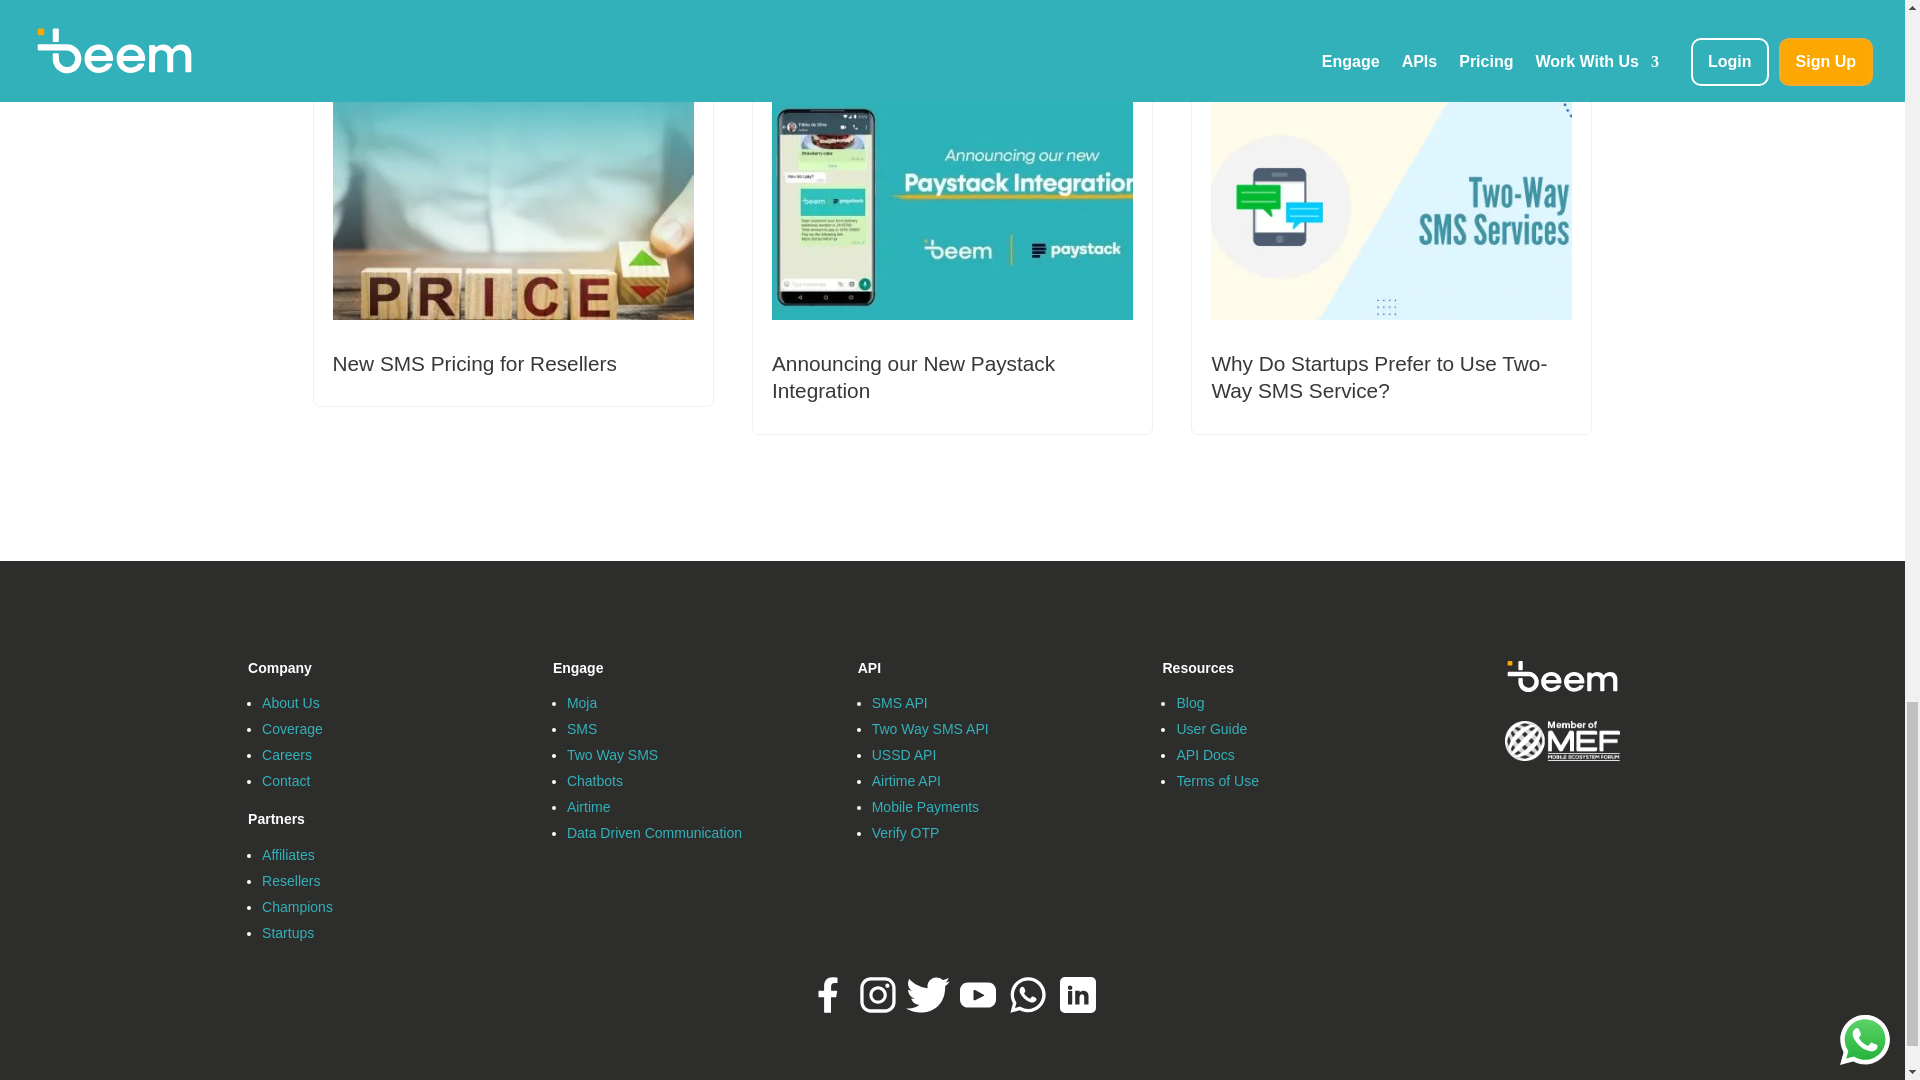 This screenshot has width=1920, height=1080. I want to click on Find Beem on LinkedIn, so click(1077, 994).